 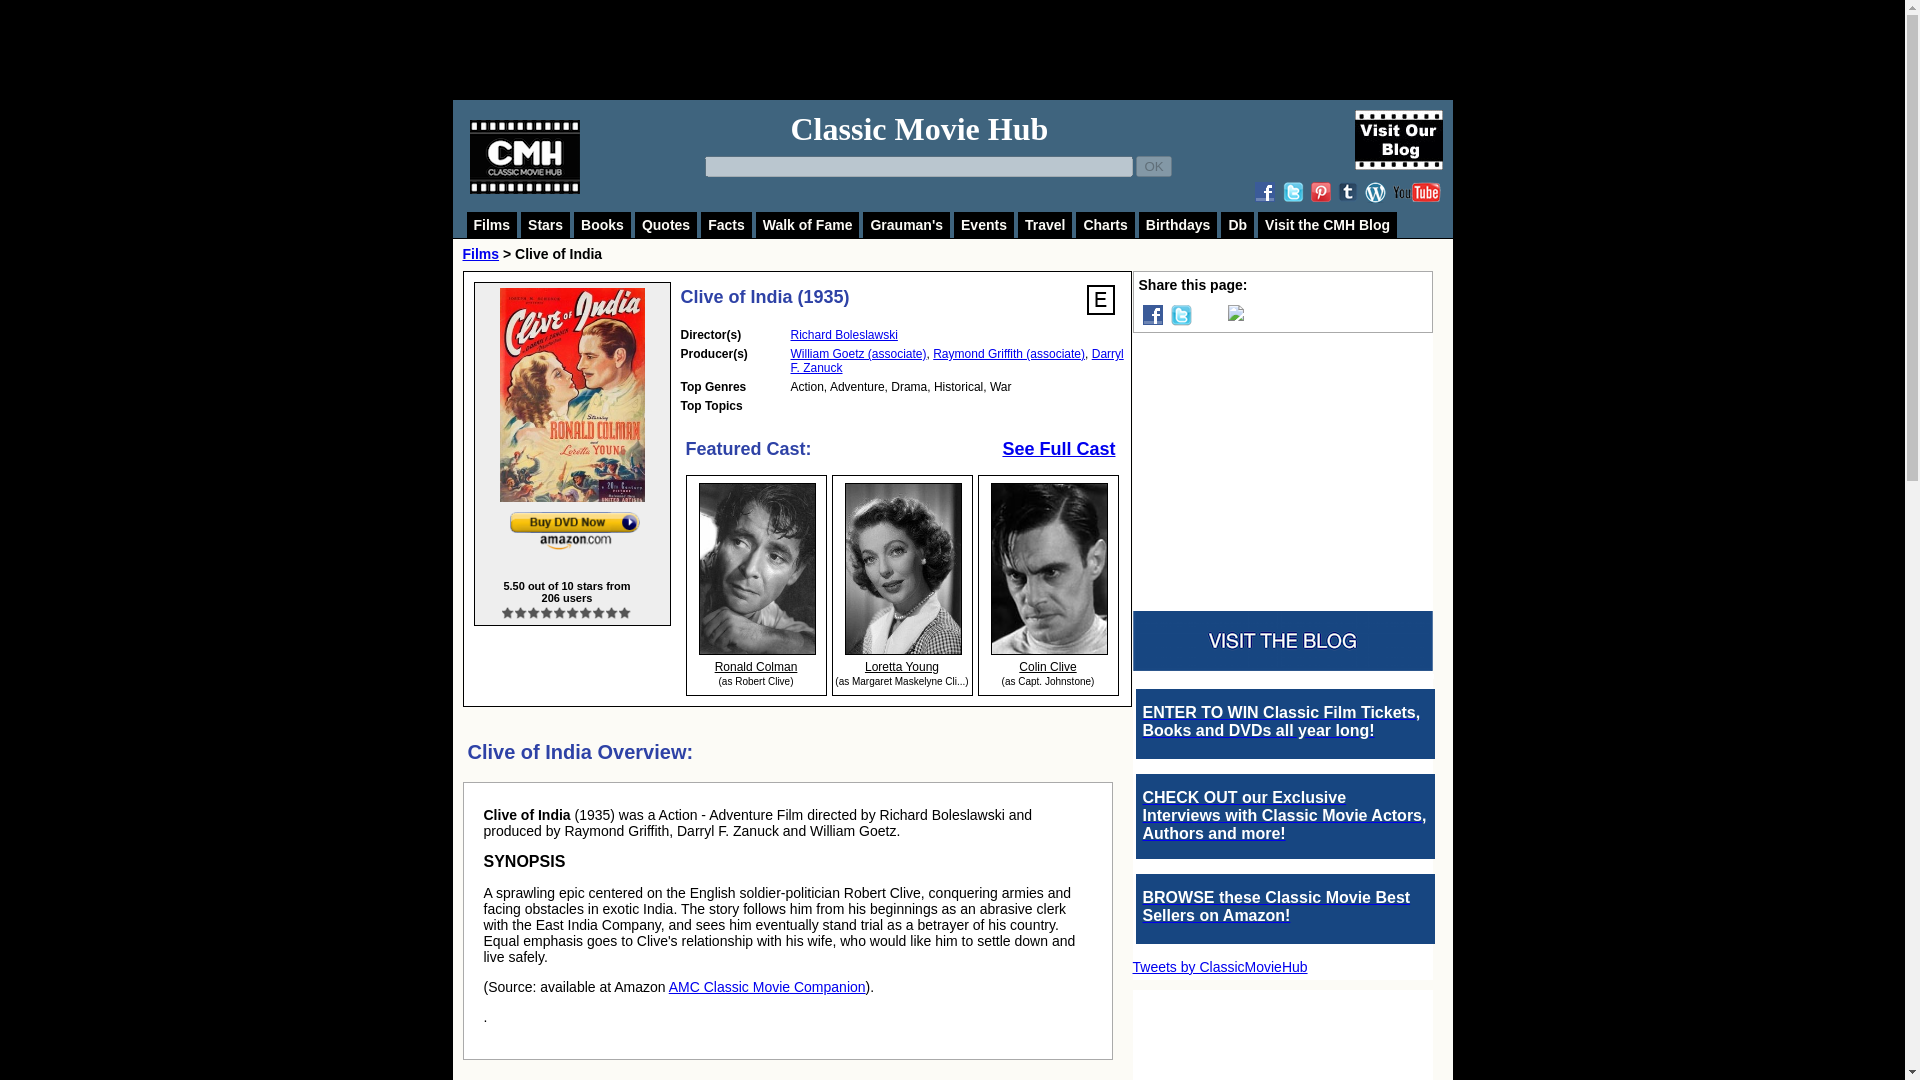 What do you see at coordinates (545, 224) in the screenshot?
I see `Stars` at bounding box center [545, 224].